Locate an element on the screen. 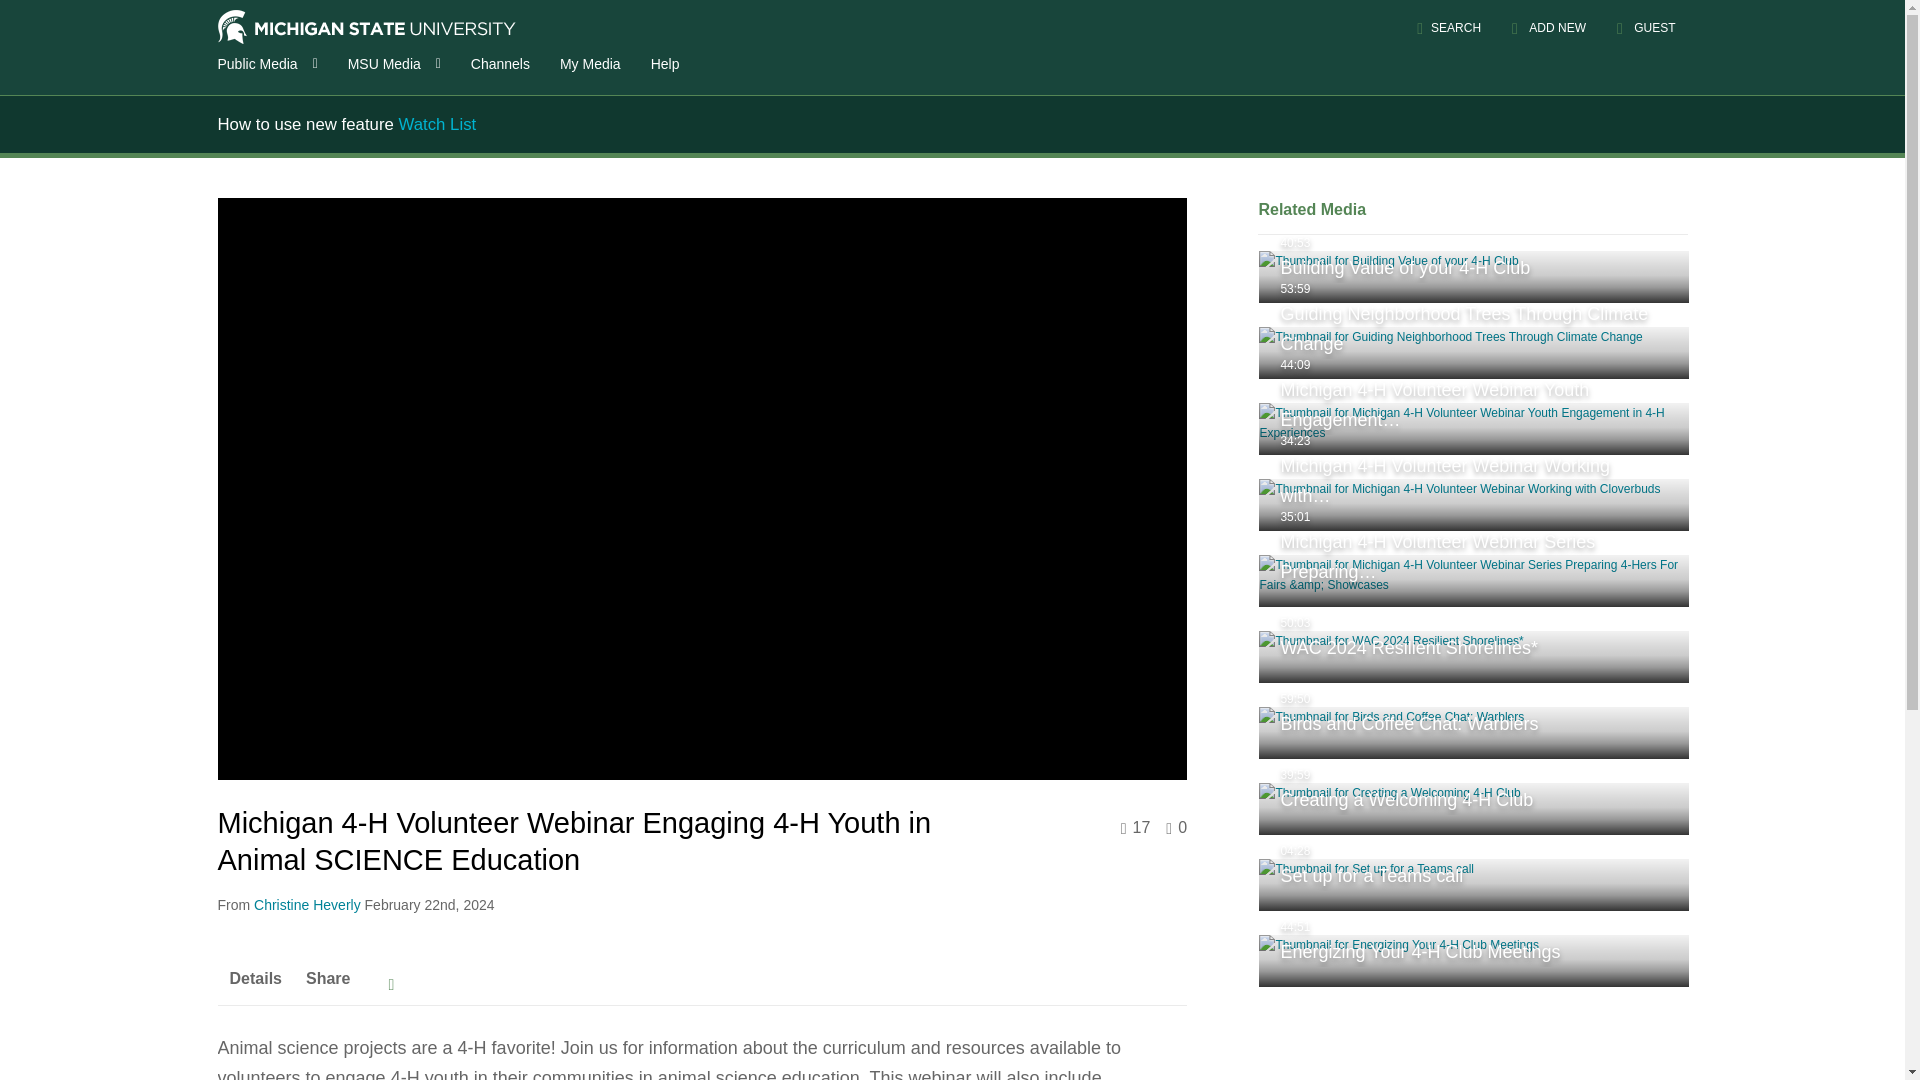  ADD NEW is located at coordinates (1549, 28).